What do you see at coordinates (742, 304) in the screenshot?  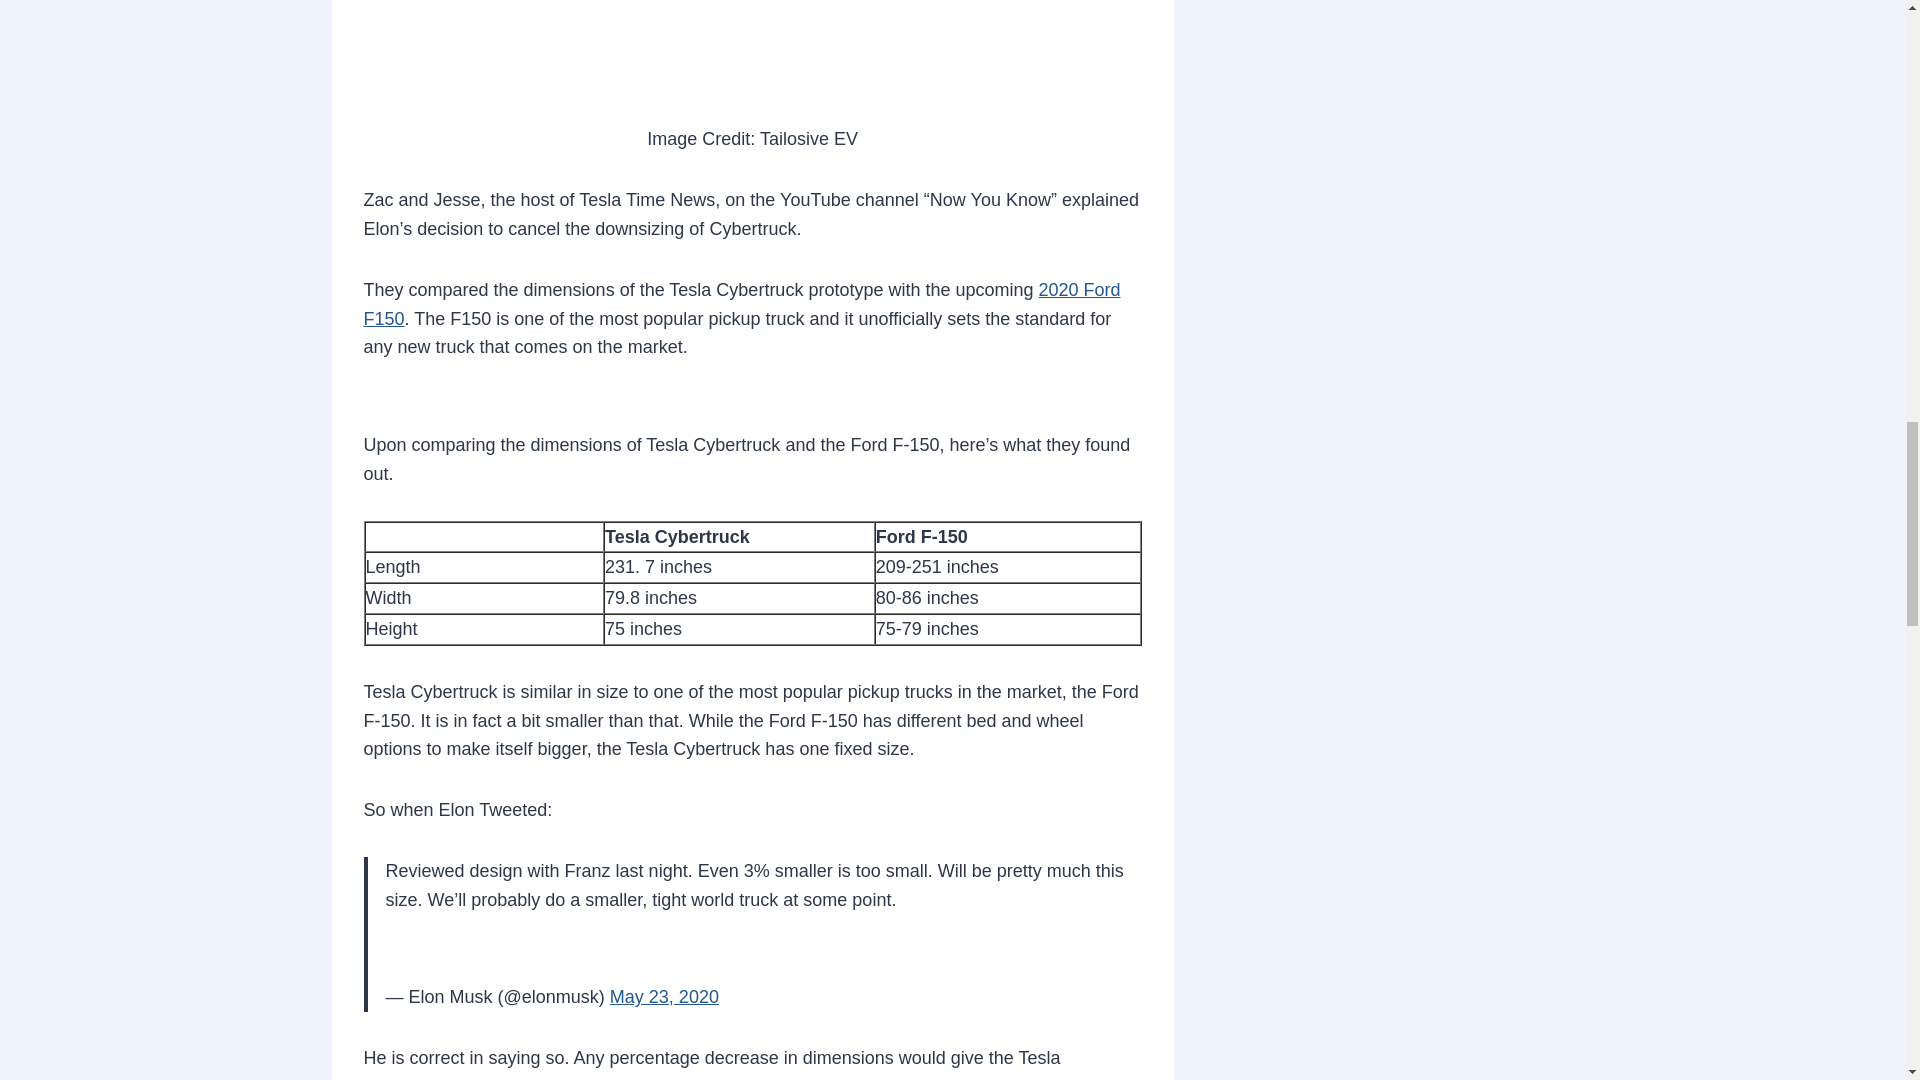 I see `2020 Ford F150` at bounding box center [742, 304].